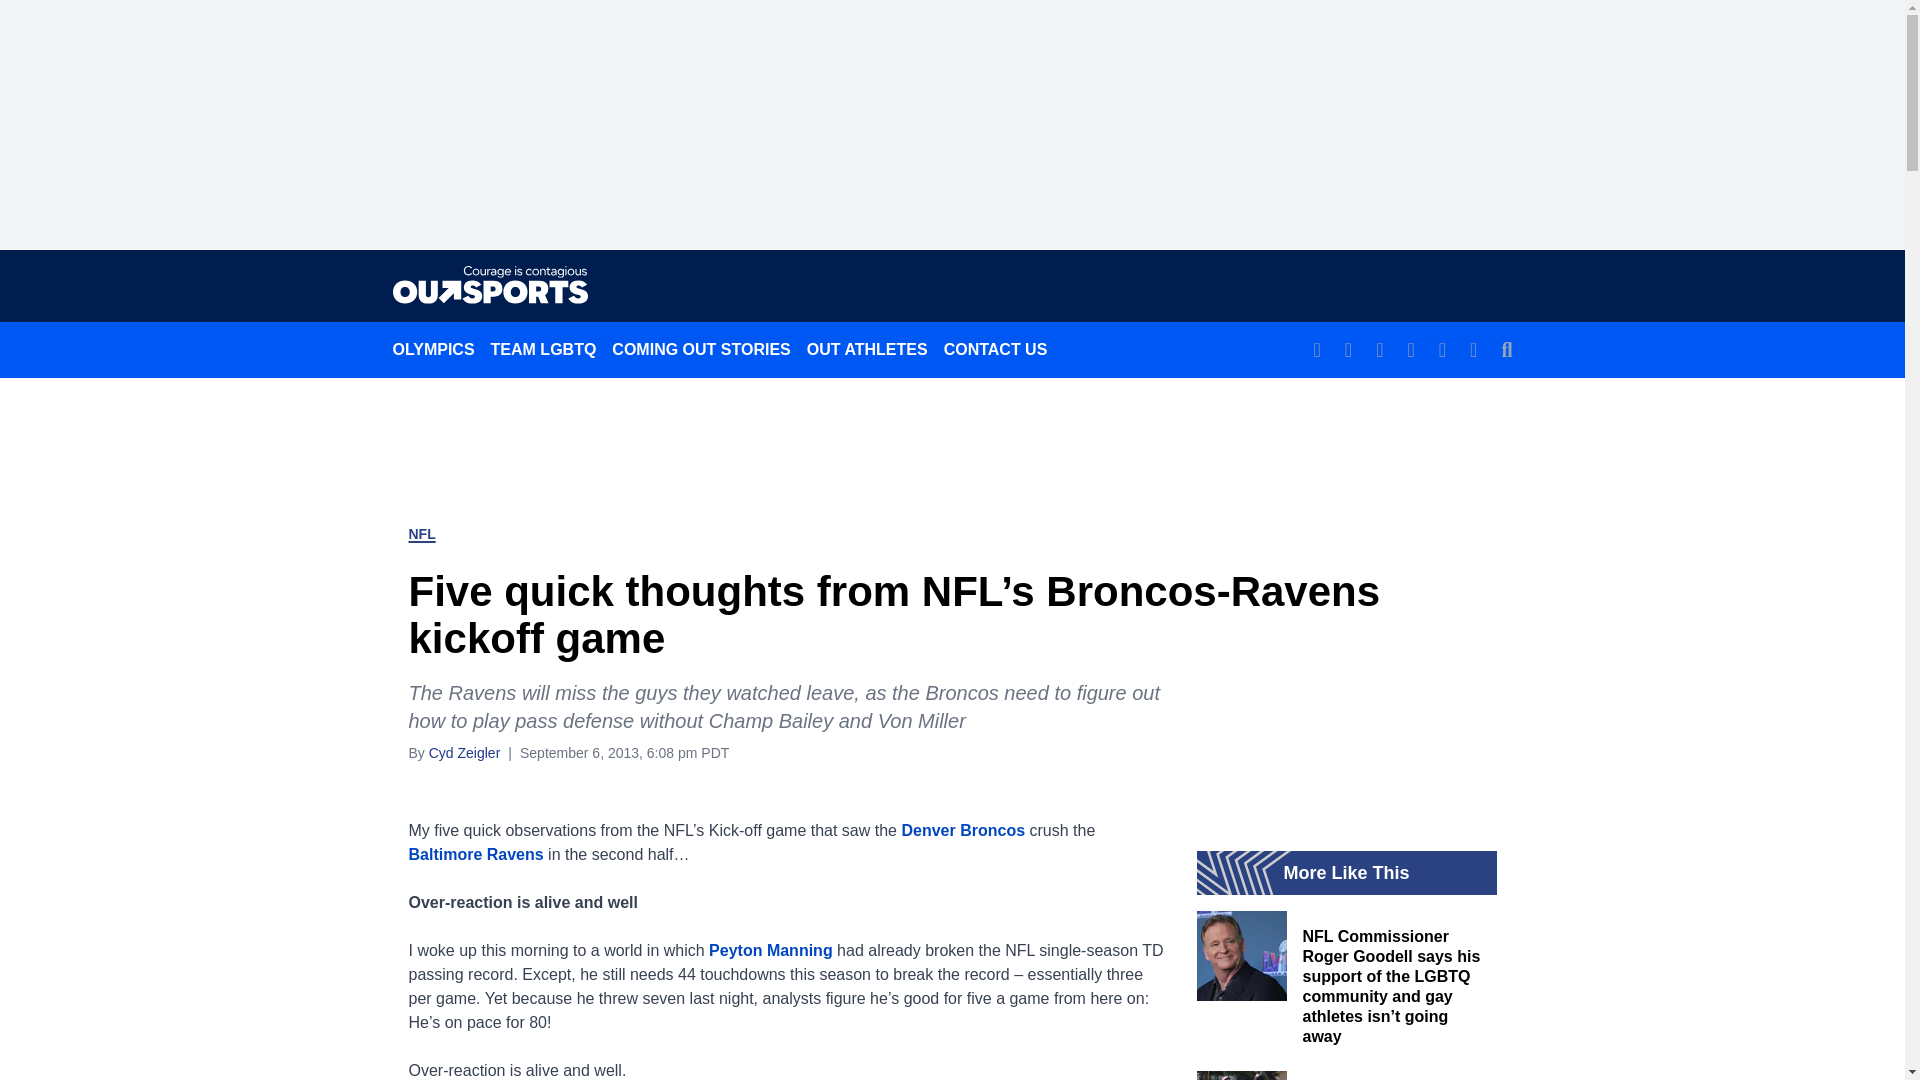 This screenshot has height=1080, width=1920. What do you see at coordinates (867, 350) in the screenshot?
I see `OUT ATHLETES` at bounding box center [867, 350].